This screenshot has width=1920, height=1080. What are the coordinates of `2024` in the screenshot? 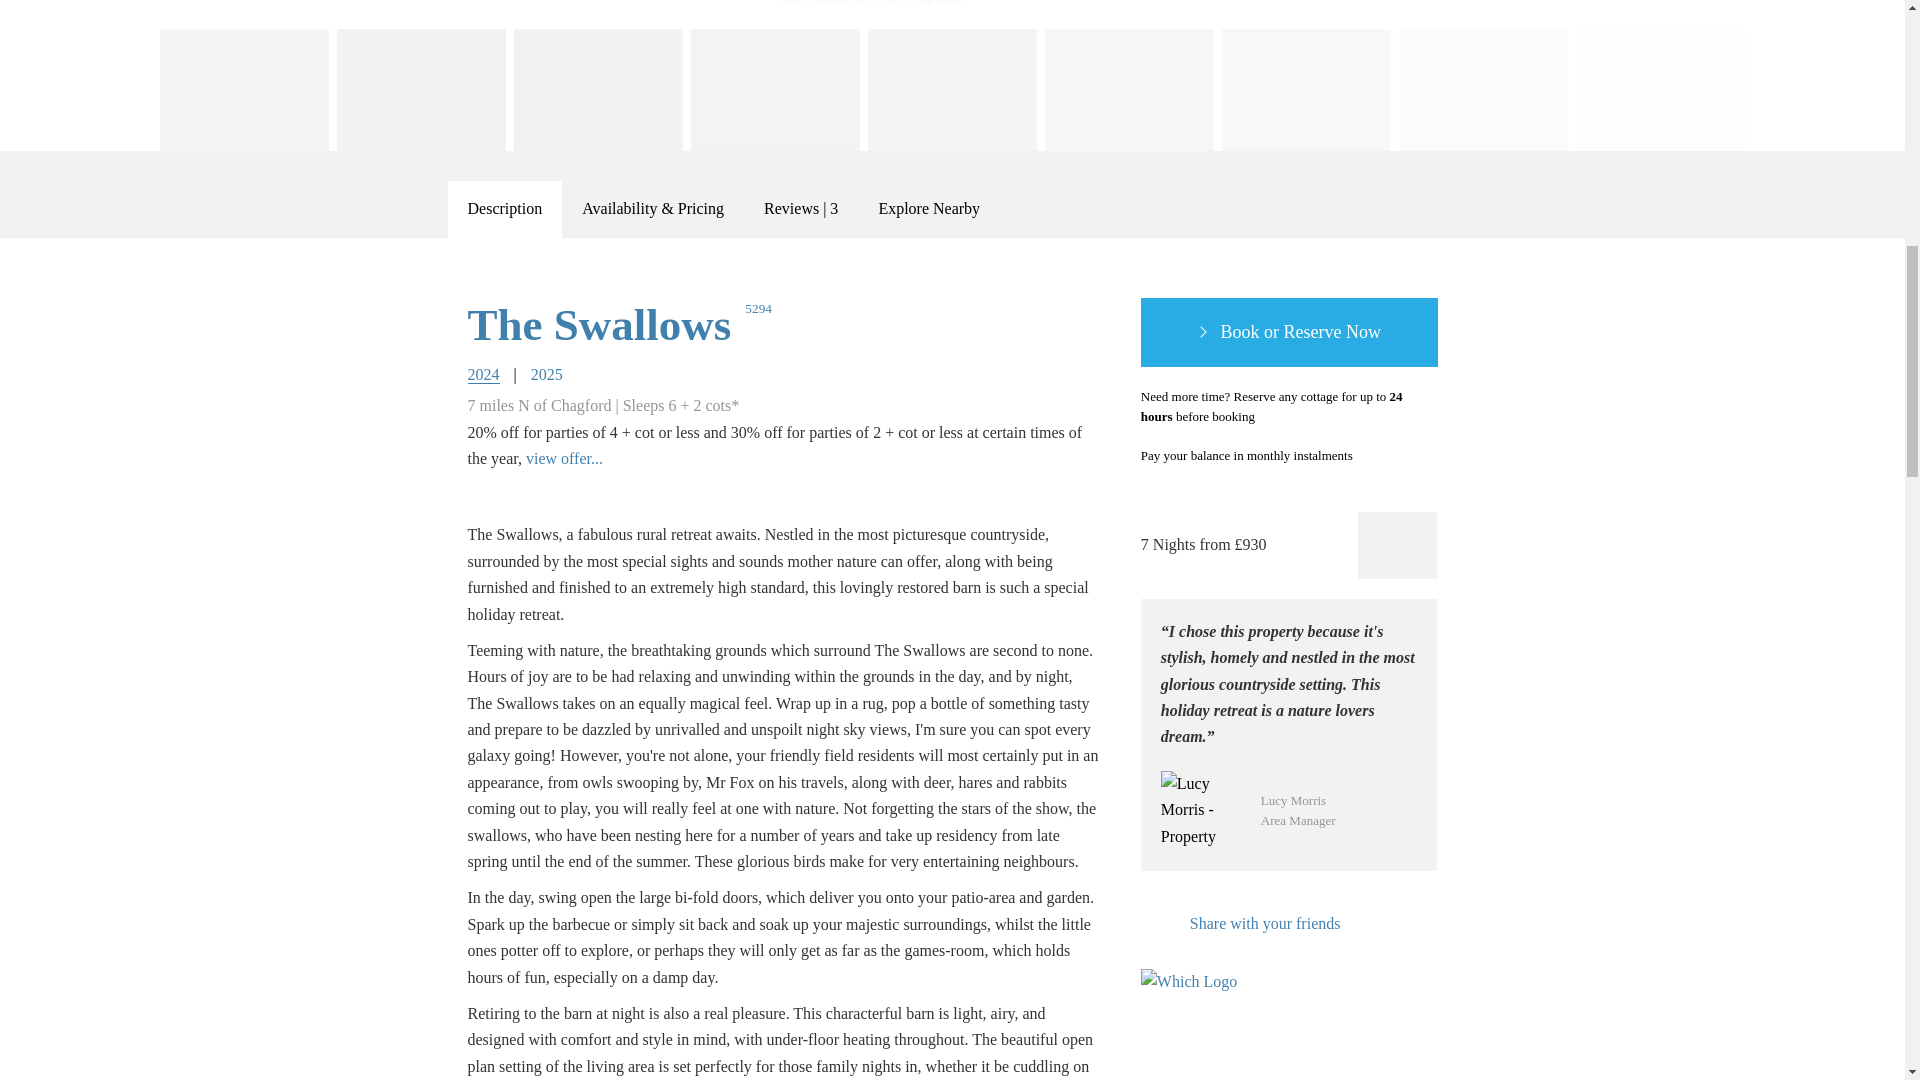 It's located at (484, 375).